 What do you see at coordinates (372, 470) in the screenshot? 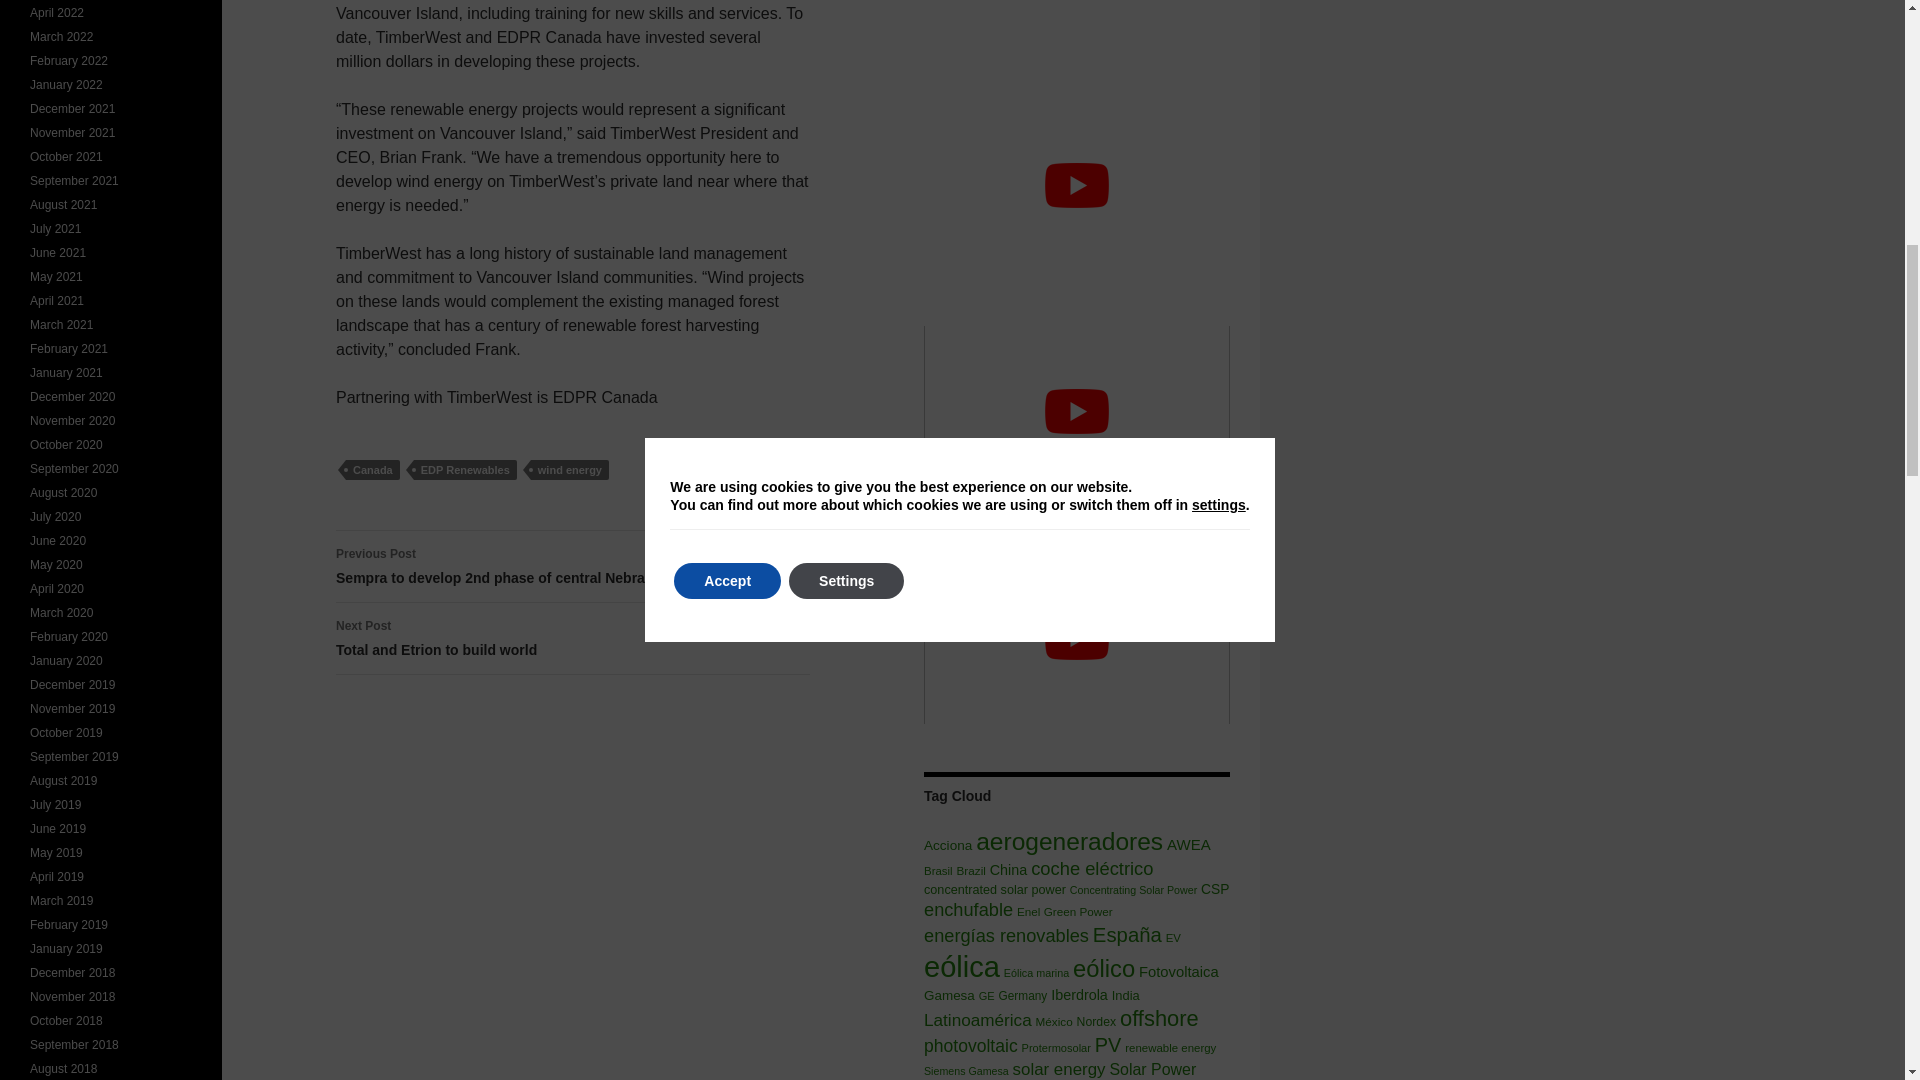
I see `Brazil` at bounding box center [372, 470].